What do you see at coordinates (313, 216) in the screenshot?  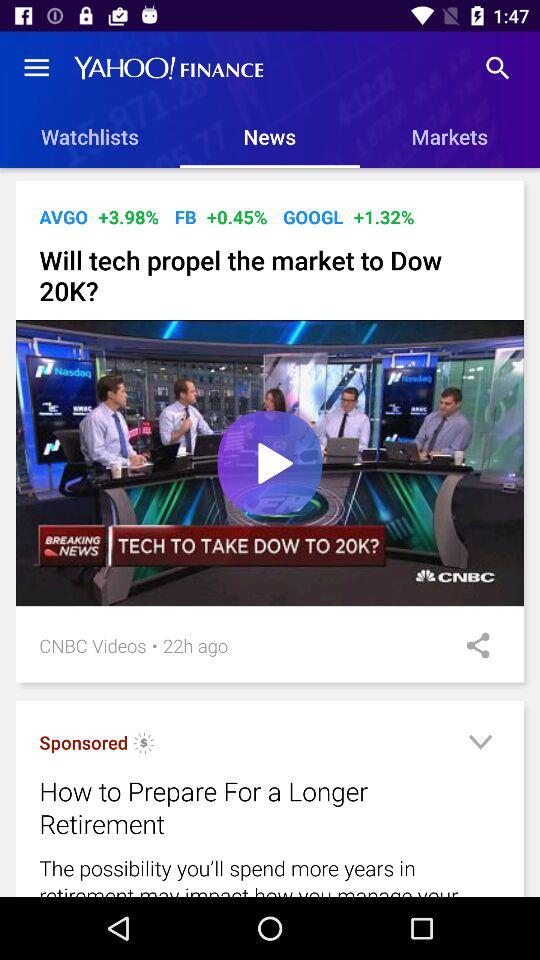 I see `press icon next to the +1.32% item` at bounding box center [313, 216].